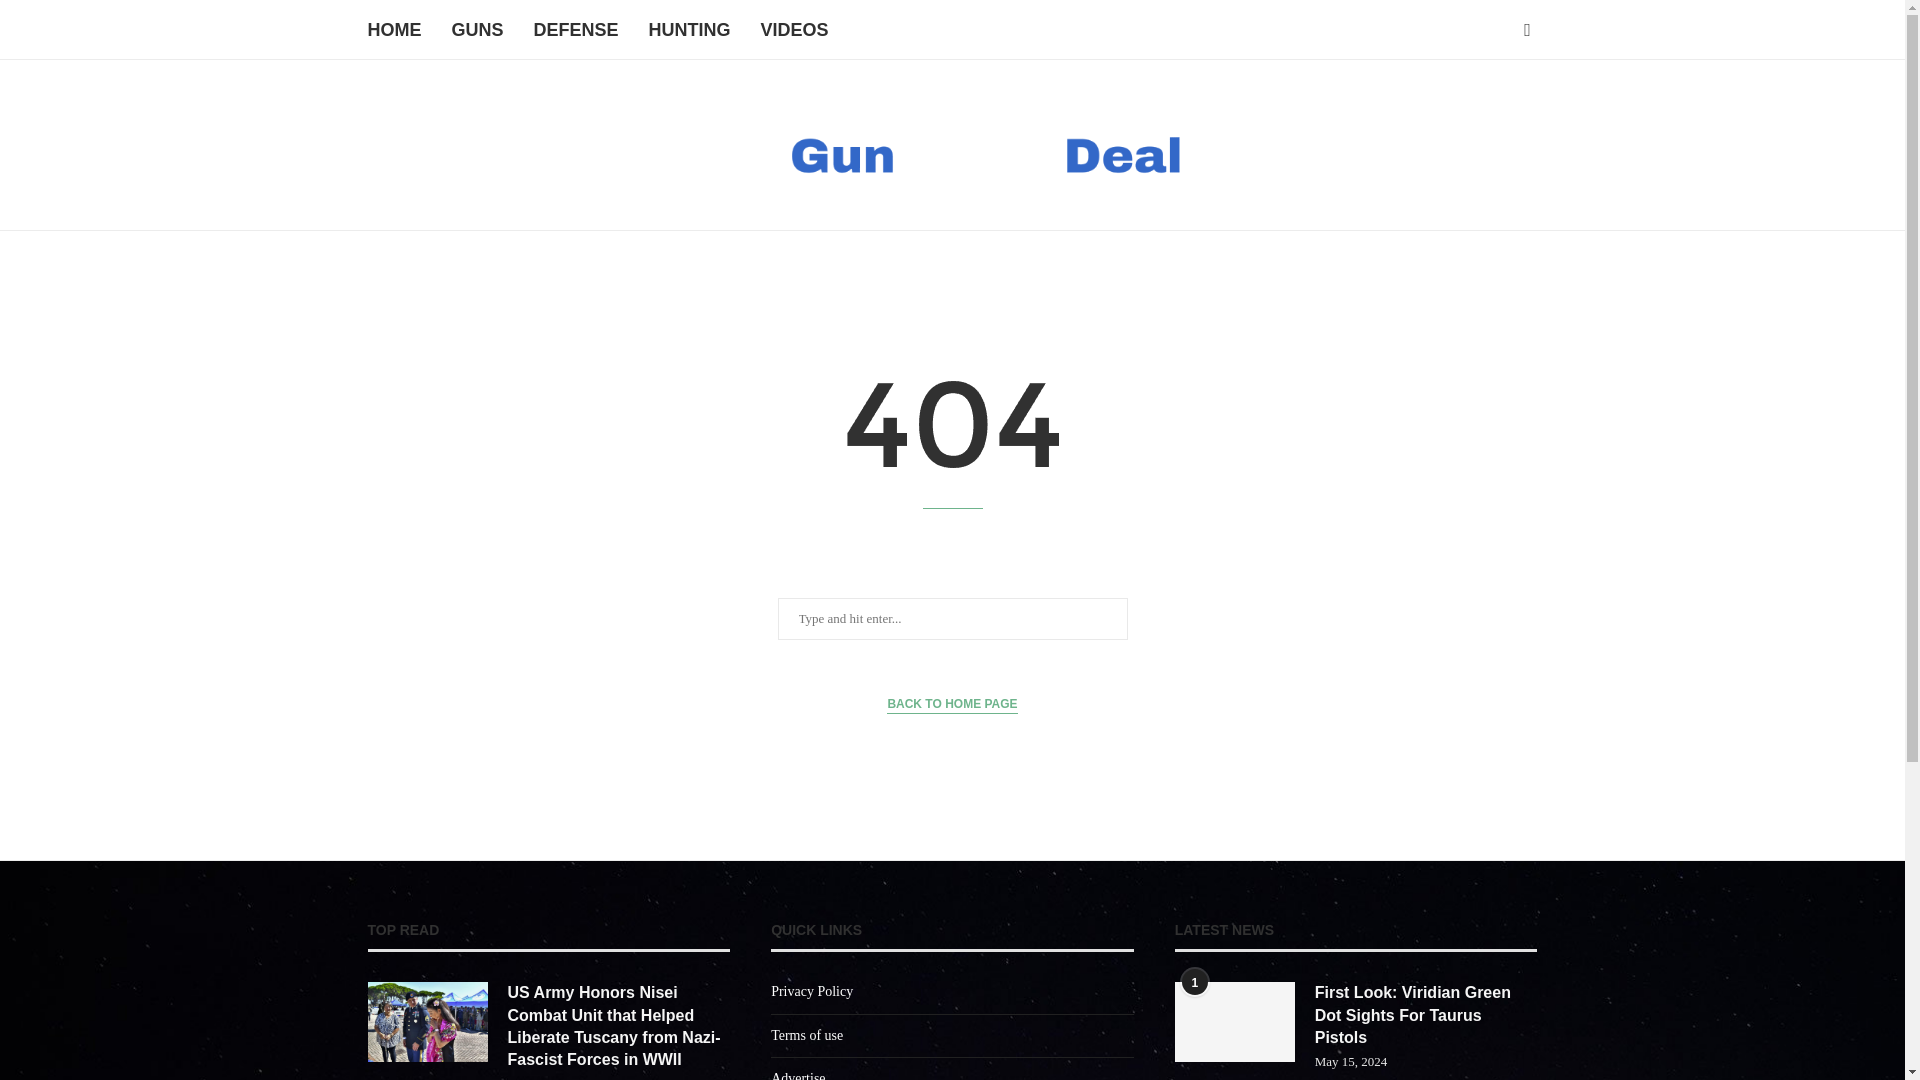  What do you see at coordinates (47, 20) in the screenshot?
I see `Search` at bounding box center [47, 20].